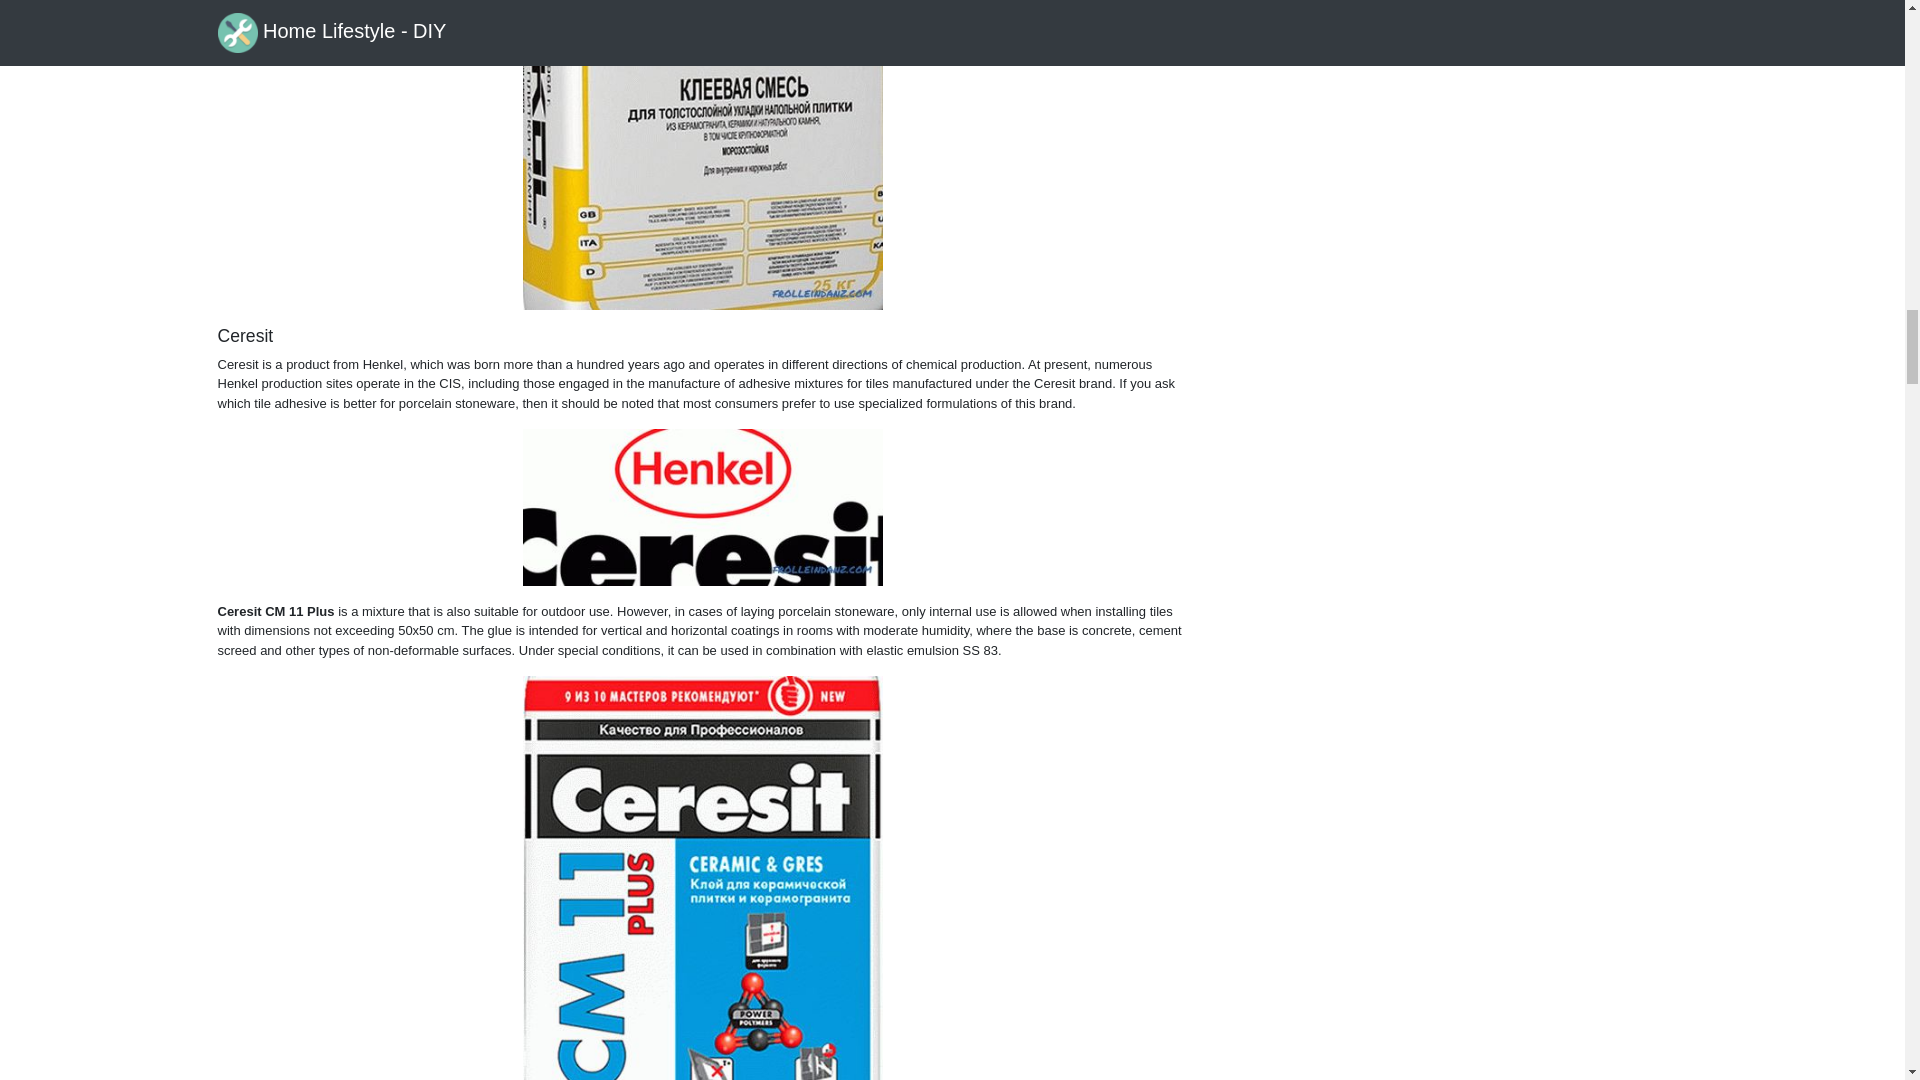  Describe the element at coordinates (702, 878) in the screenshot. I see `Glue for porcelain tiles - which one is better to choose` at that location.